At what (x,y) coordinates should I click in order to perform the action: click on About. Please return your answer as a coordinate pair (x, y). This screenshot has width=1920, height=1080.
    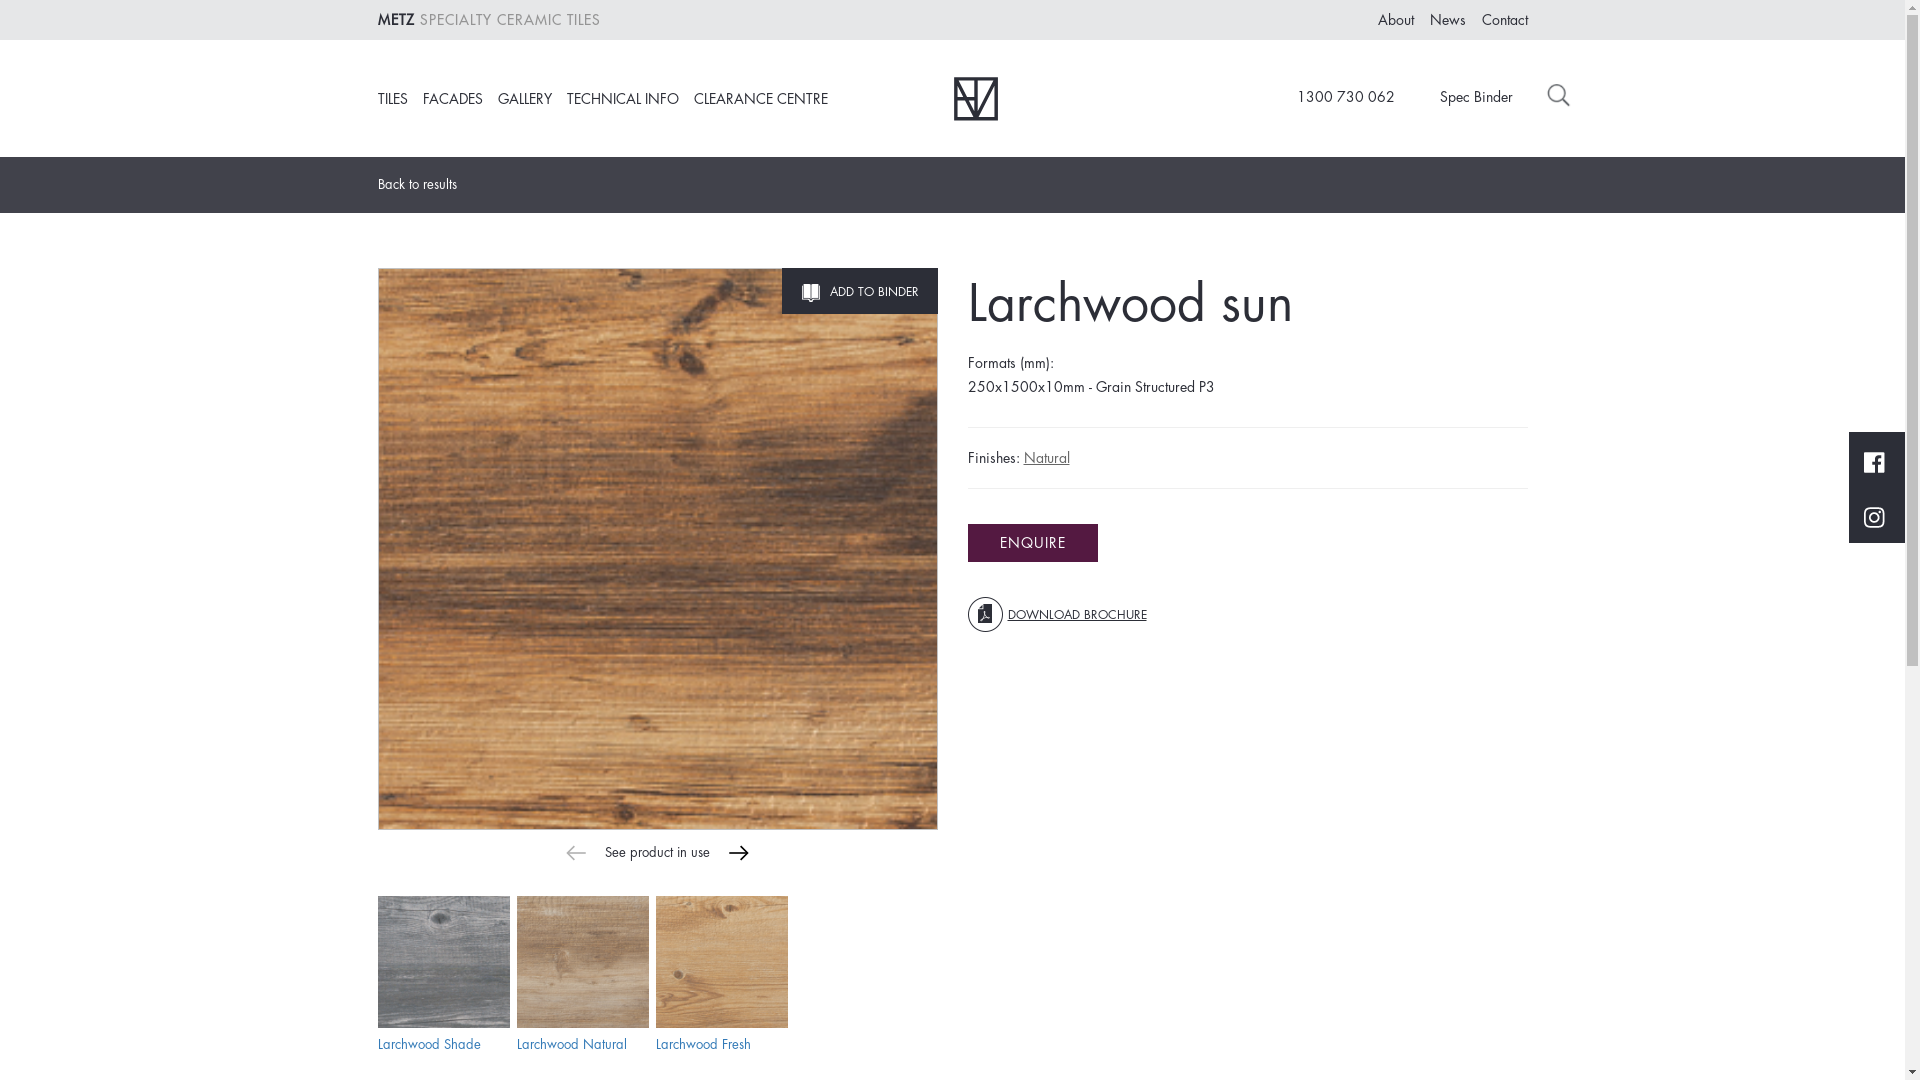
    Looking at the image, I should click on (1396, 20).